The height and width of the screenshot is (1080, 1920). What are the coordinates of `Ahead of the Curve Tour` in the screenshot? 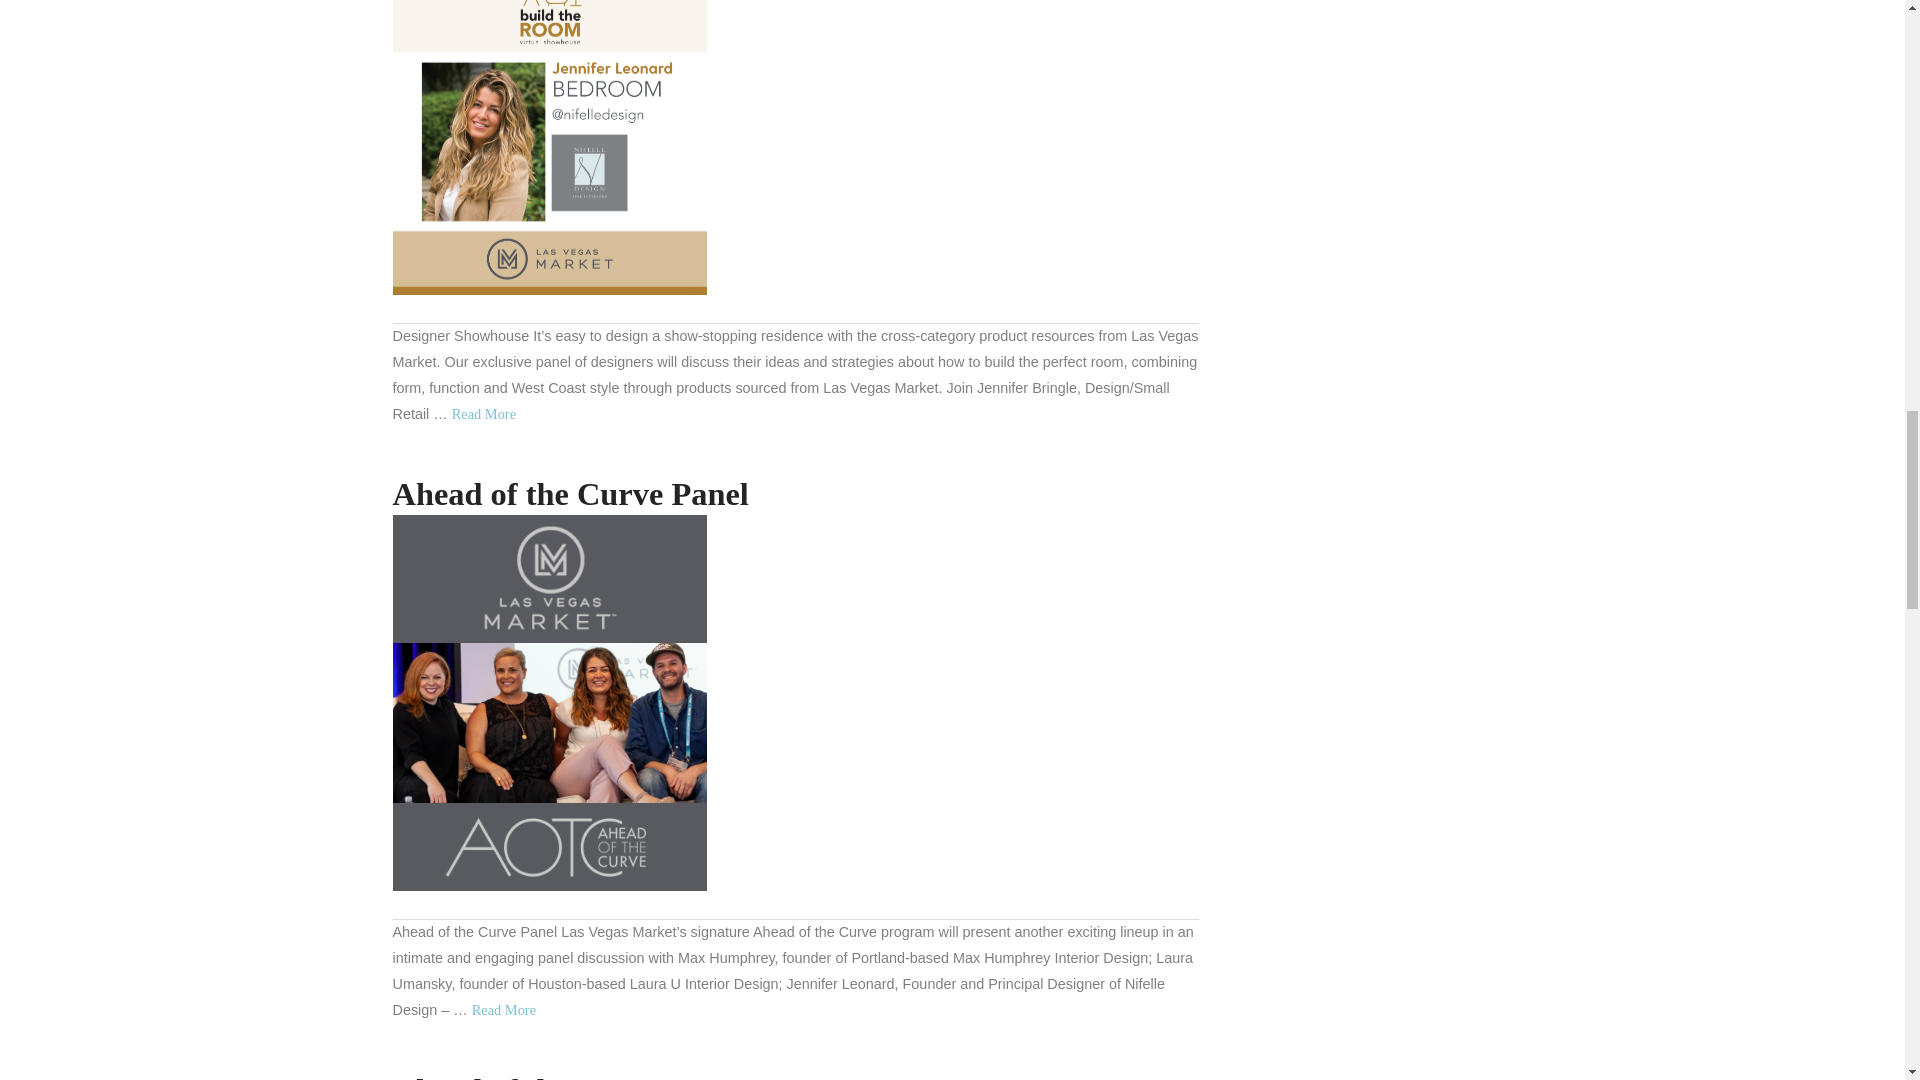 It's located at (564, 1076).